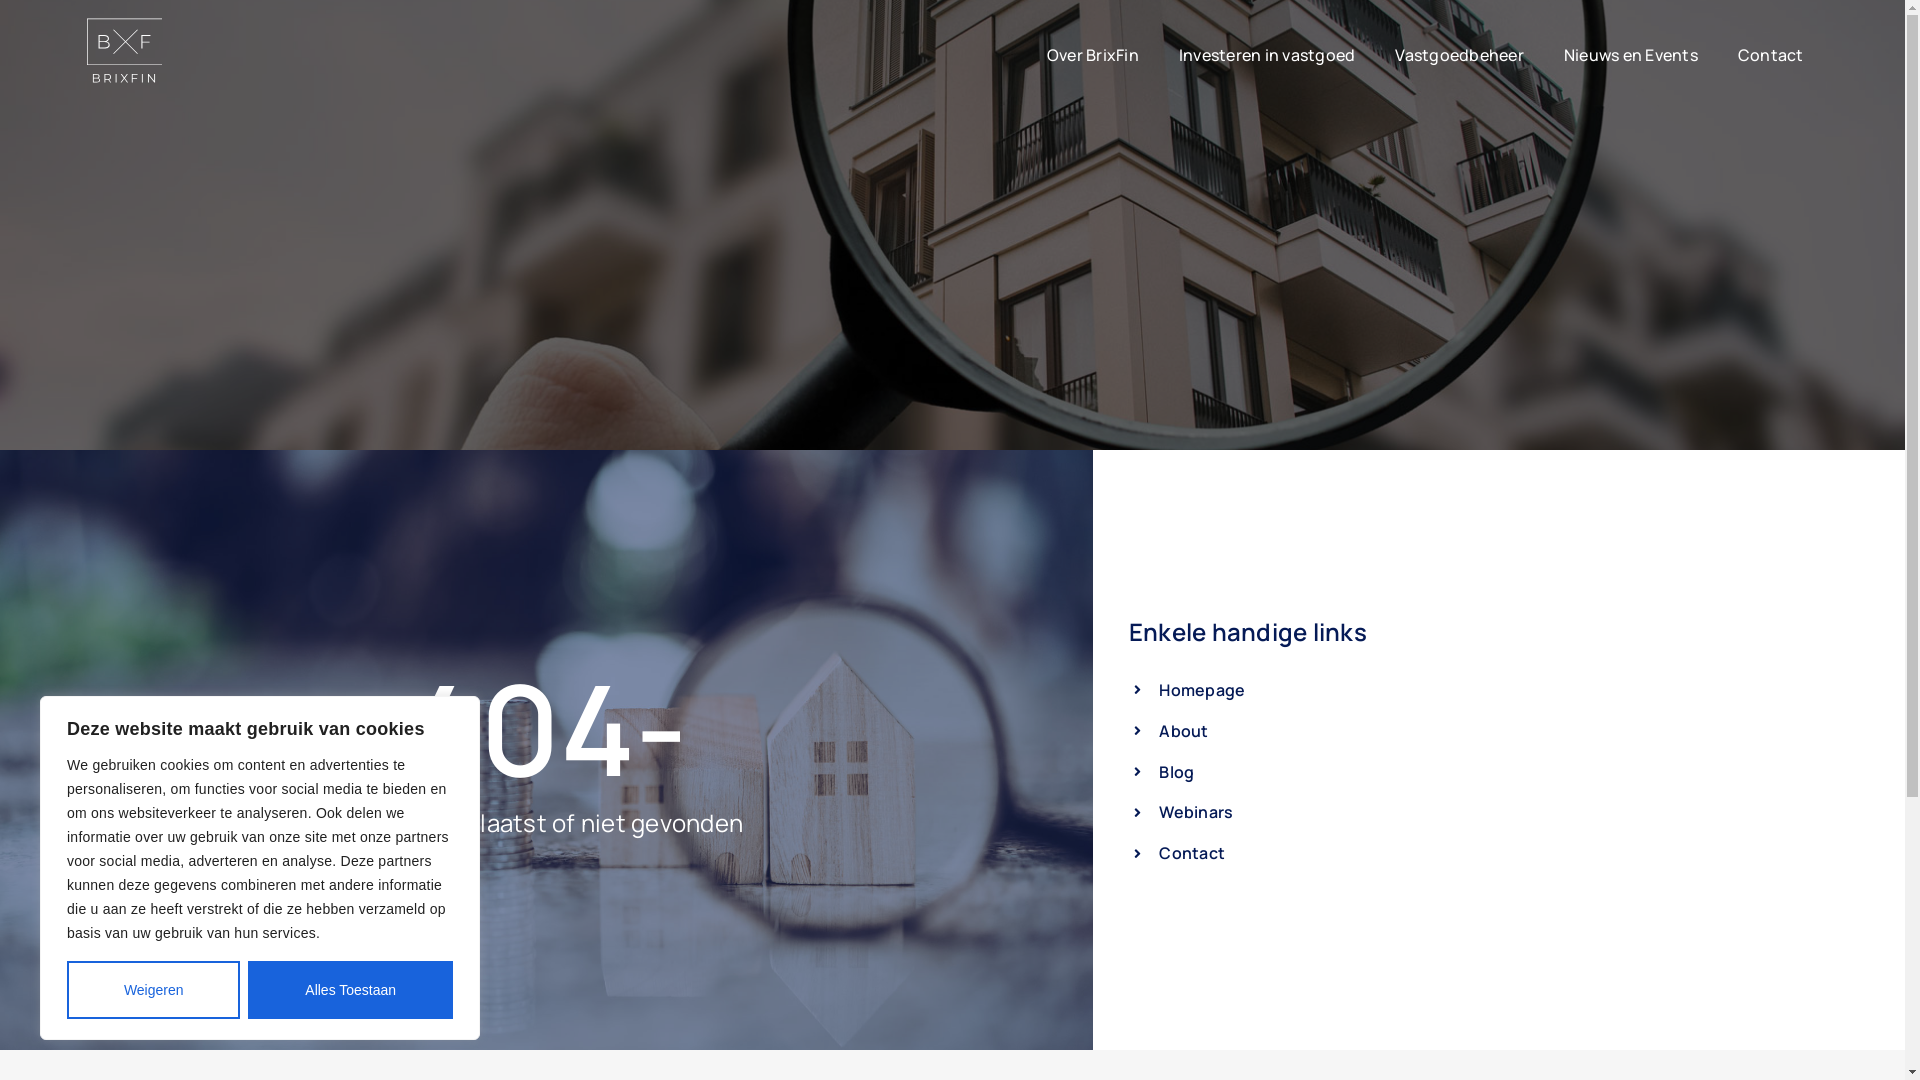 The width and height of the screenshot is (1920, 1080). Describe the element at coordinates (1093, 55) in the screenshot. I see `Over BrixFin` at that location.